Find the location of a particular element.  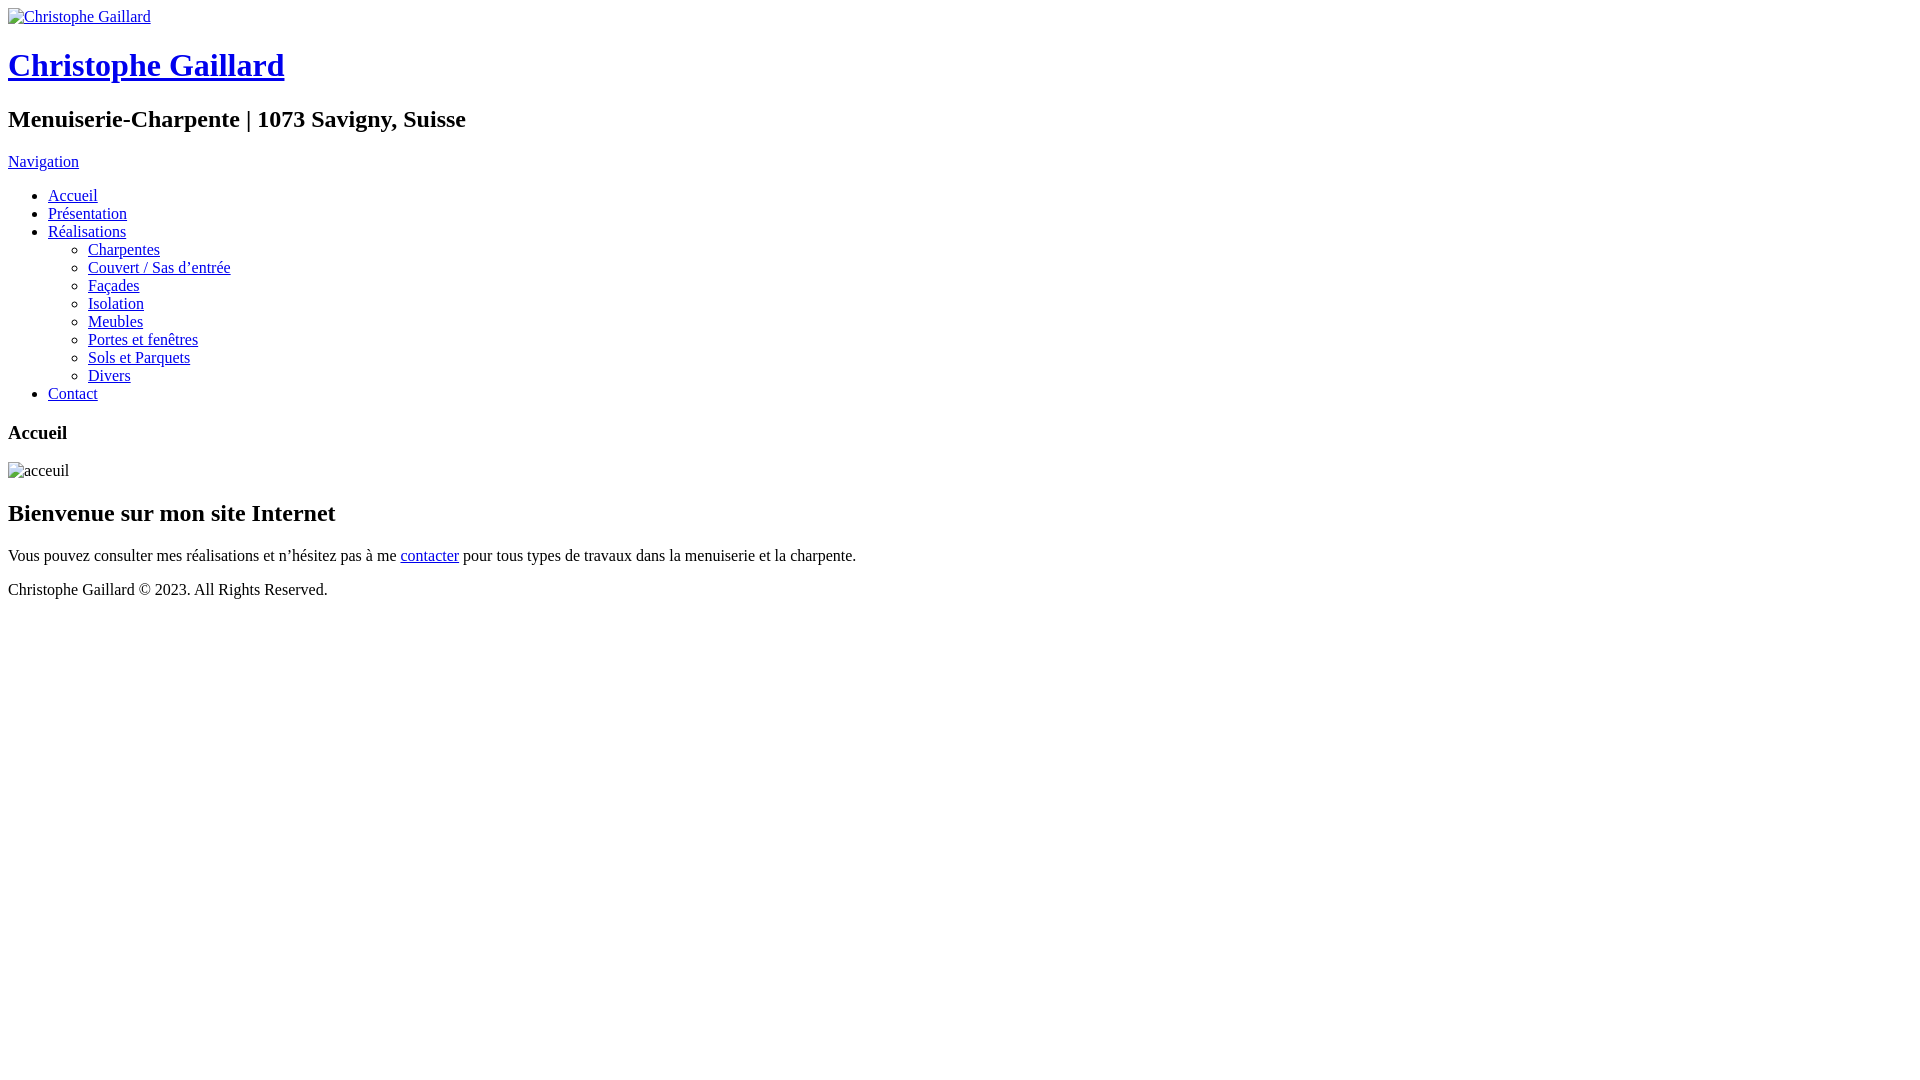

Christophe Gaillard is located at coordinates (146, 65).